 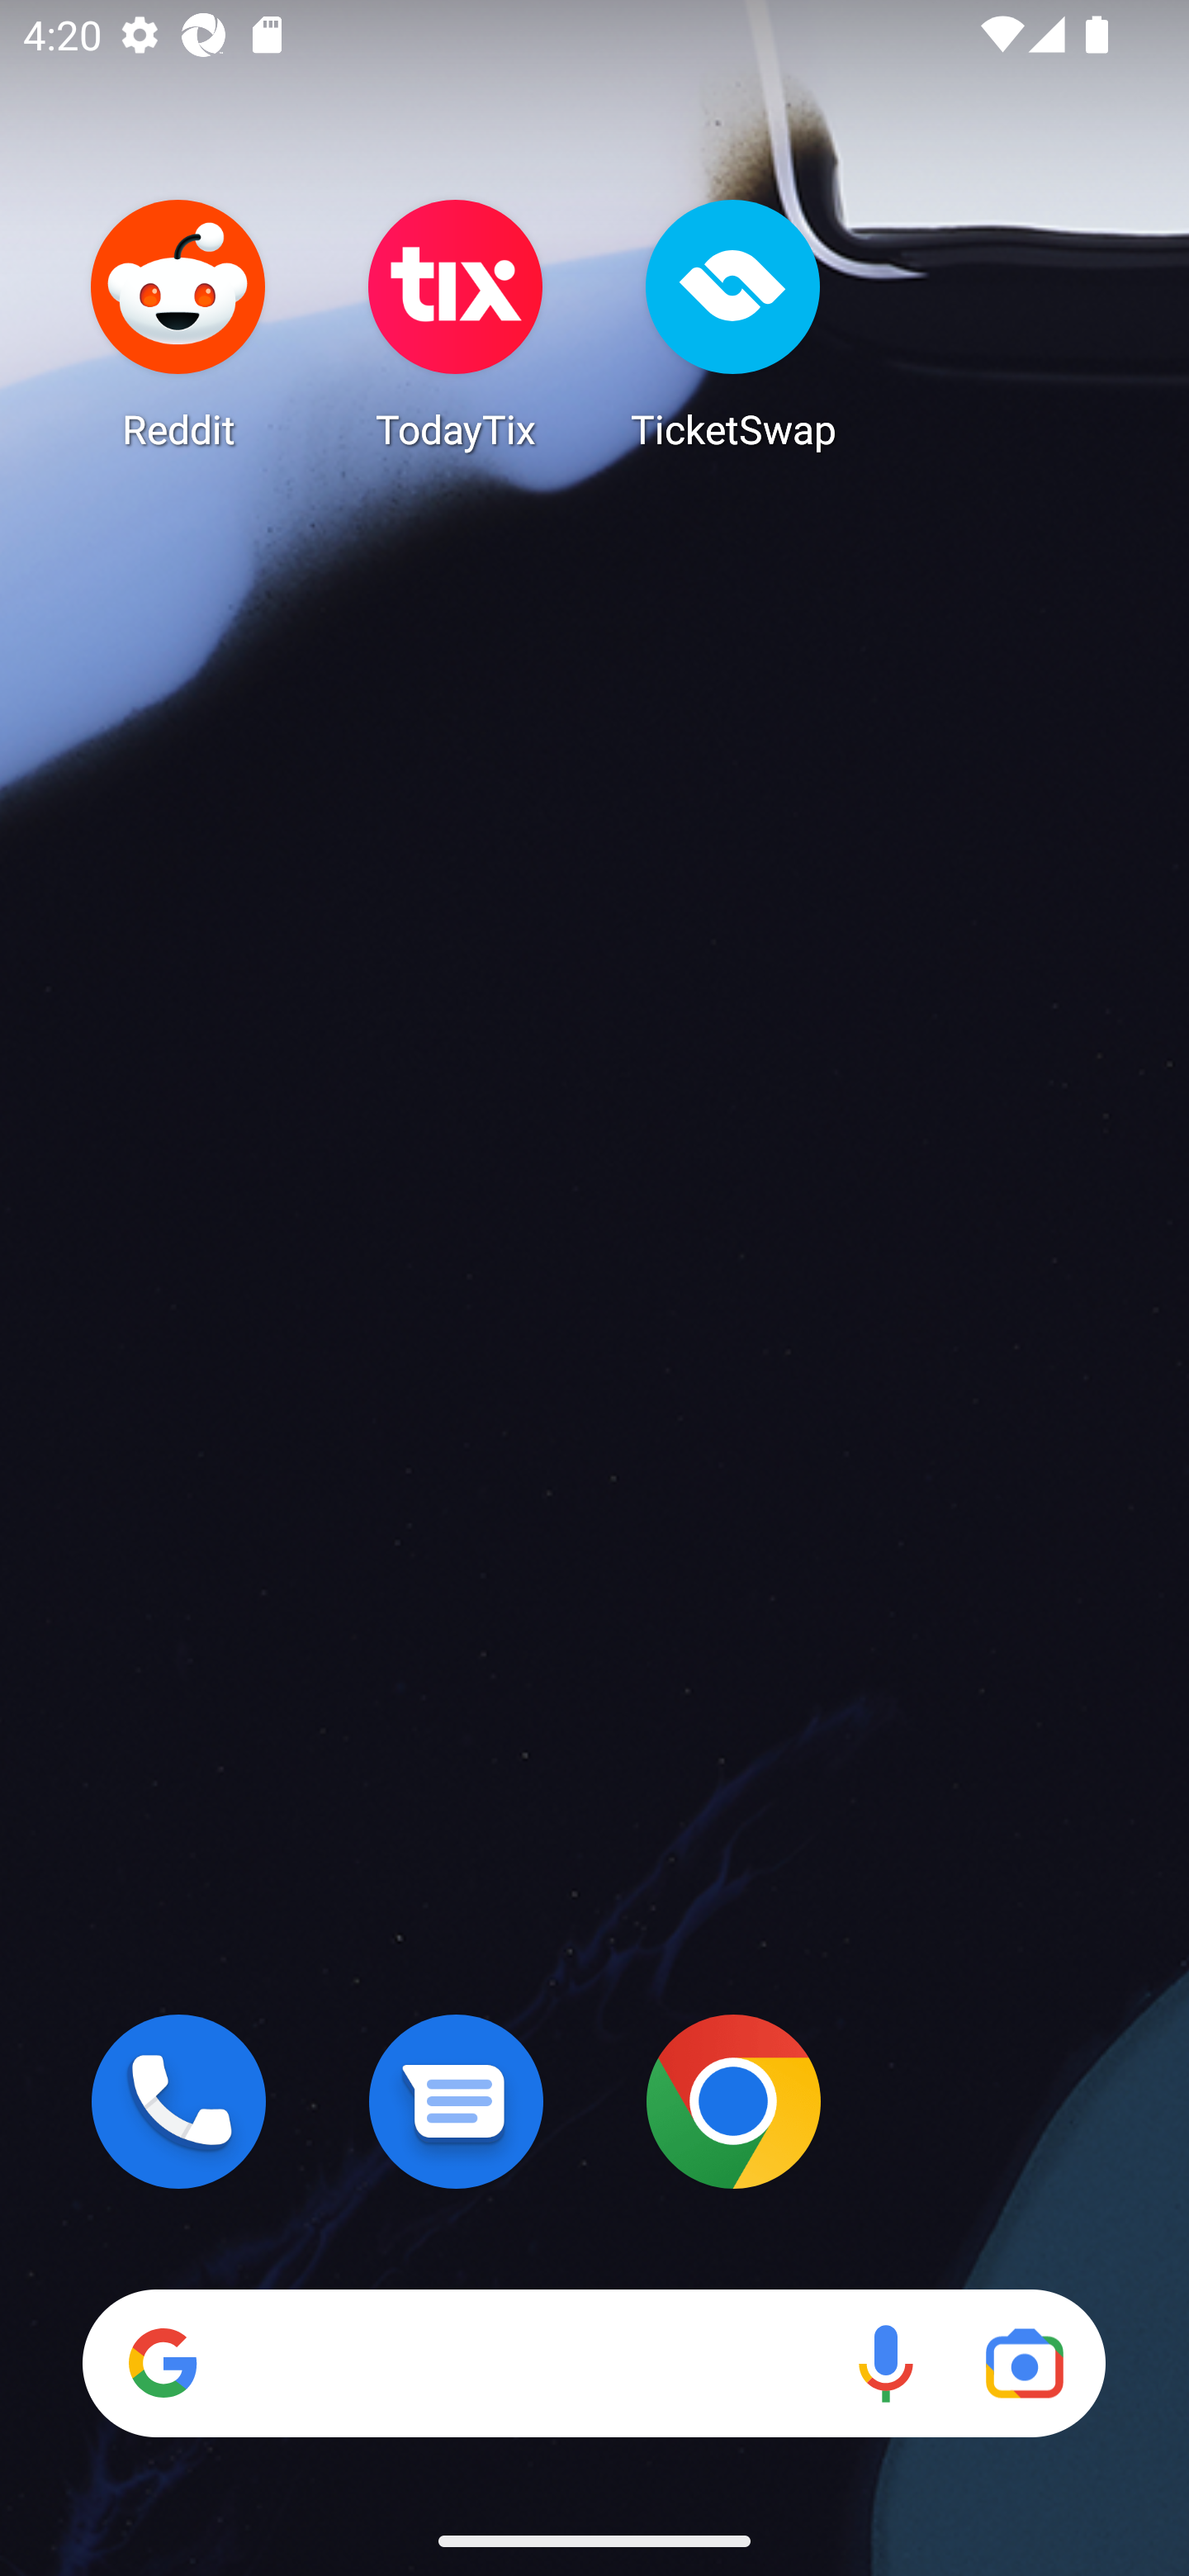 I want to click on TodayTix, so click(x=456, y=324).